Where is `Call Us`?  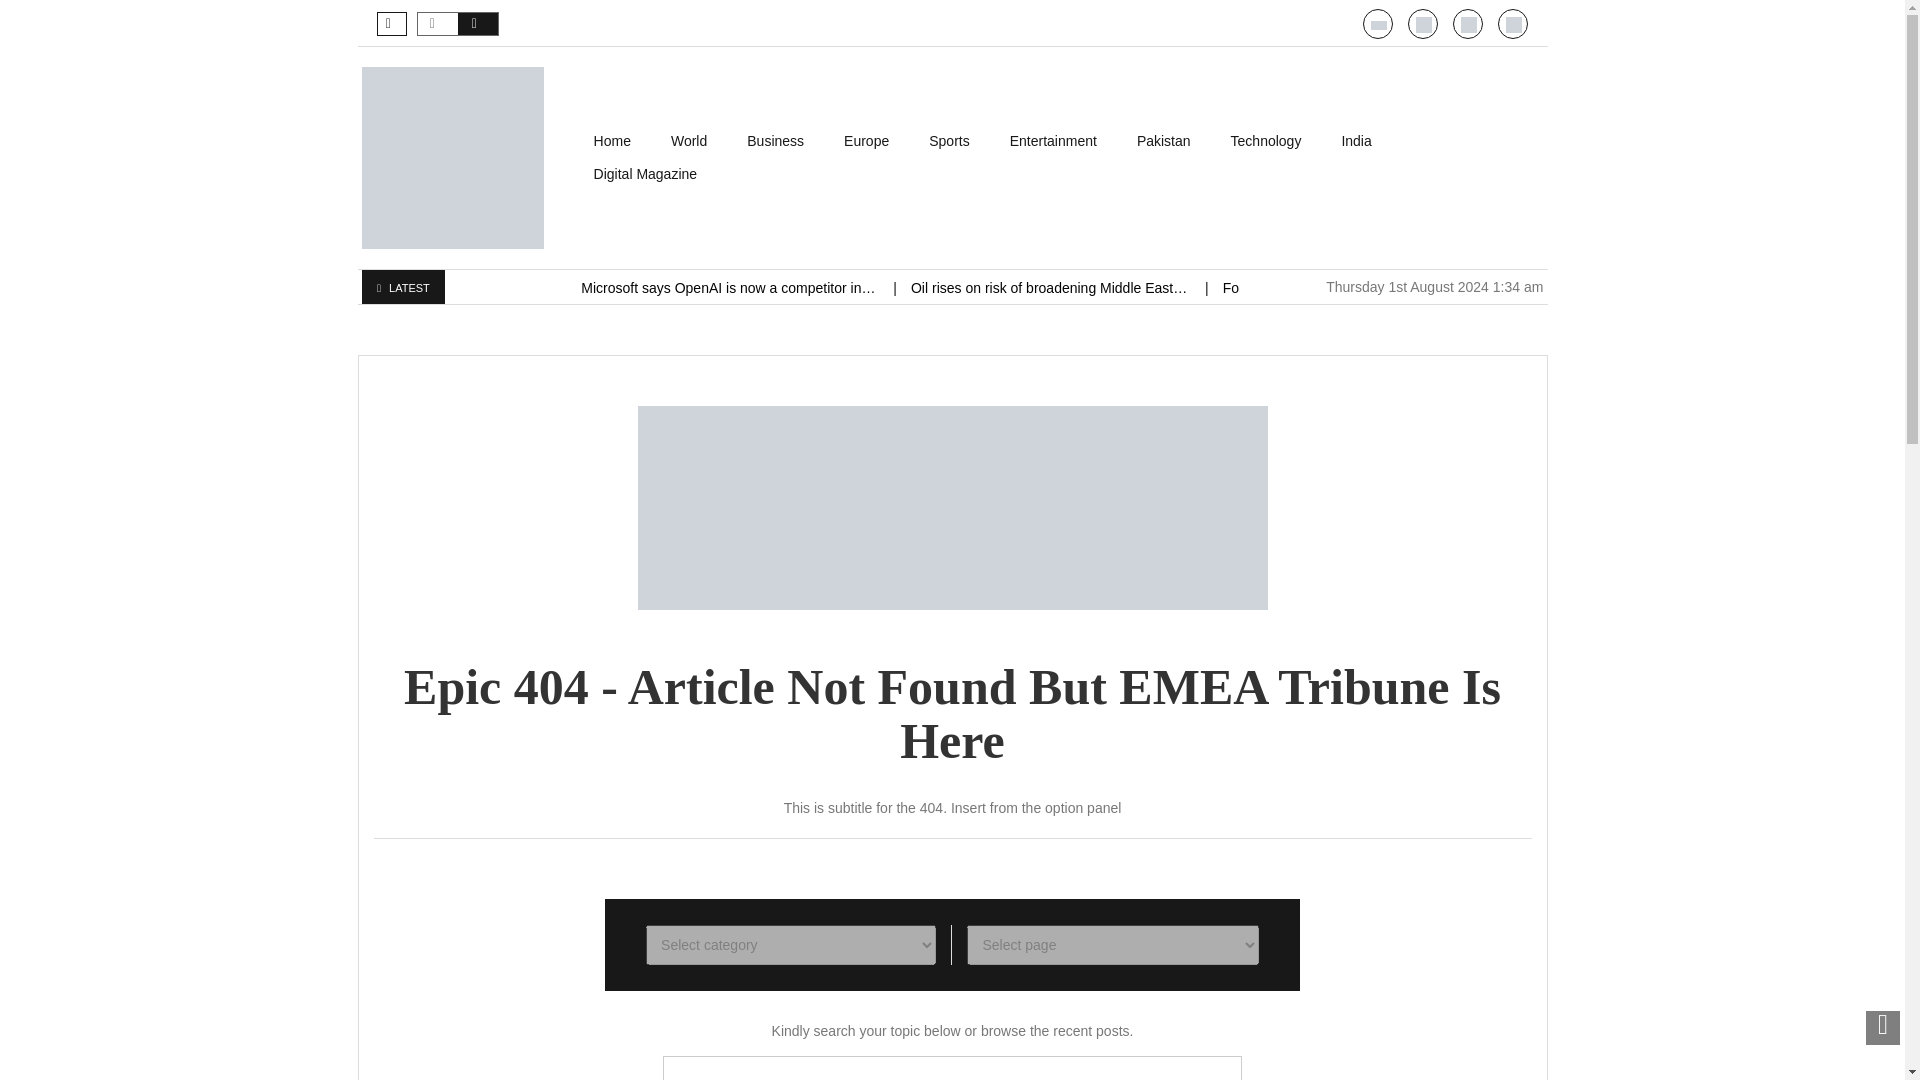
Call Us is located at coordinates (1424, 25).